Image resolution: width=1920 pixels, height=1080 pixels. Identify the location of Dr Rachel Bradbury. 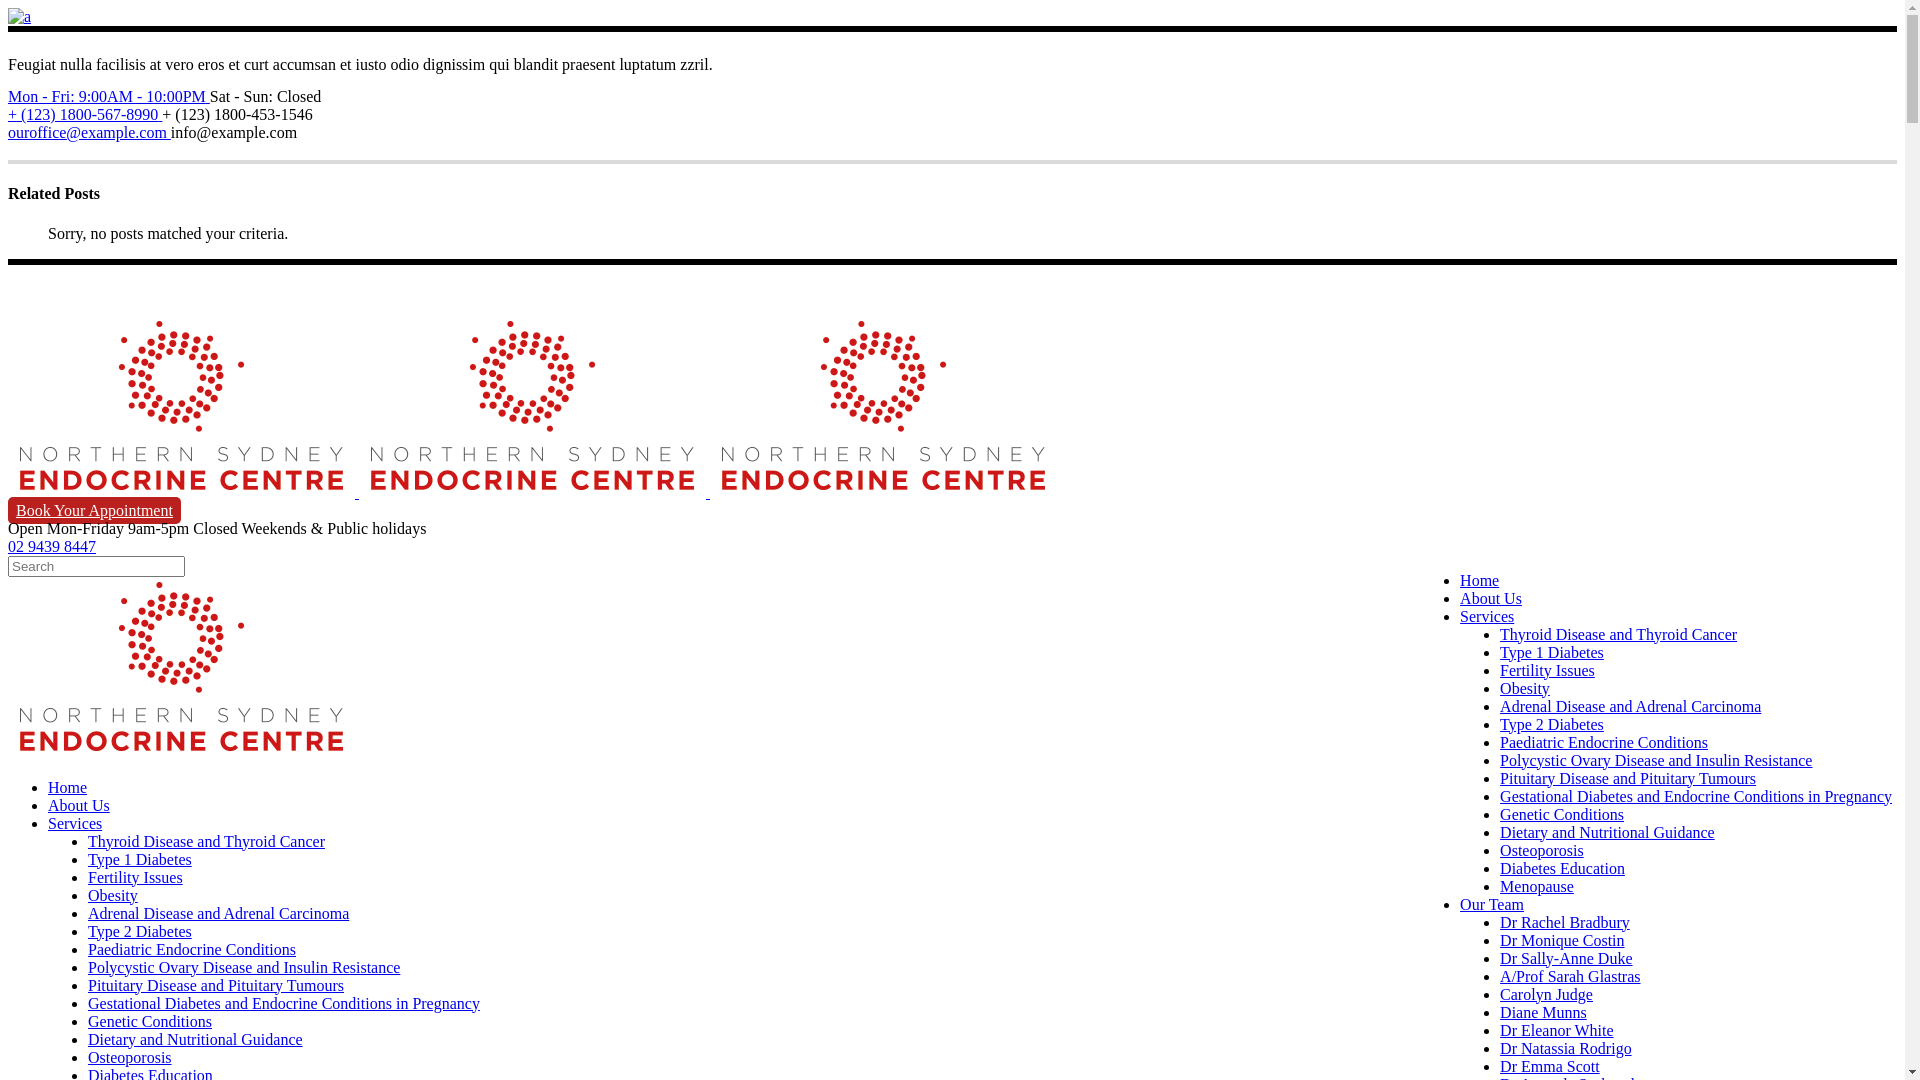
(1565, 922).